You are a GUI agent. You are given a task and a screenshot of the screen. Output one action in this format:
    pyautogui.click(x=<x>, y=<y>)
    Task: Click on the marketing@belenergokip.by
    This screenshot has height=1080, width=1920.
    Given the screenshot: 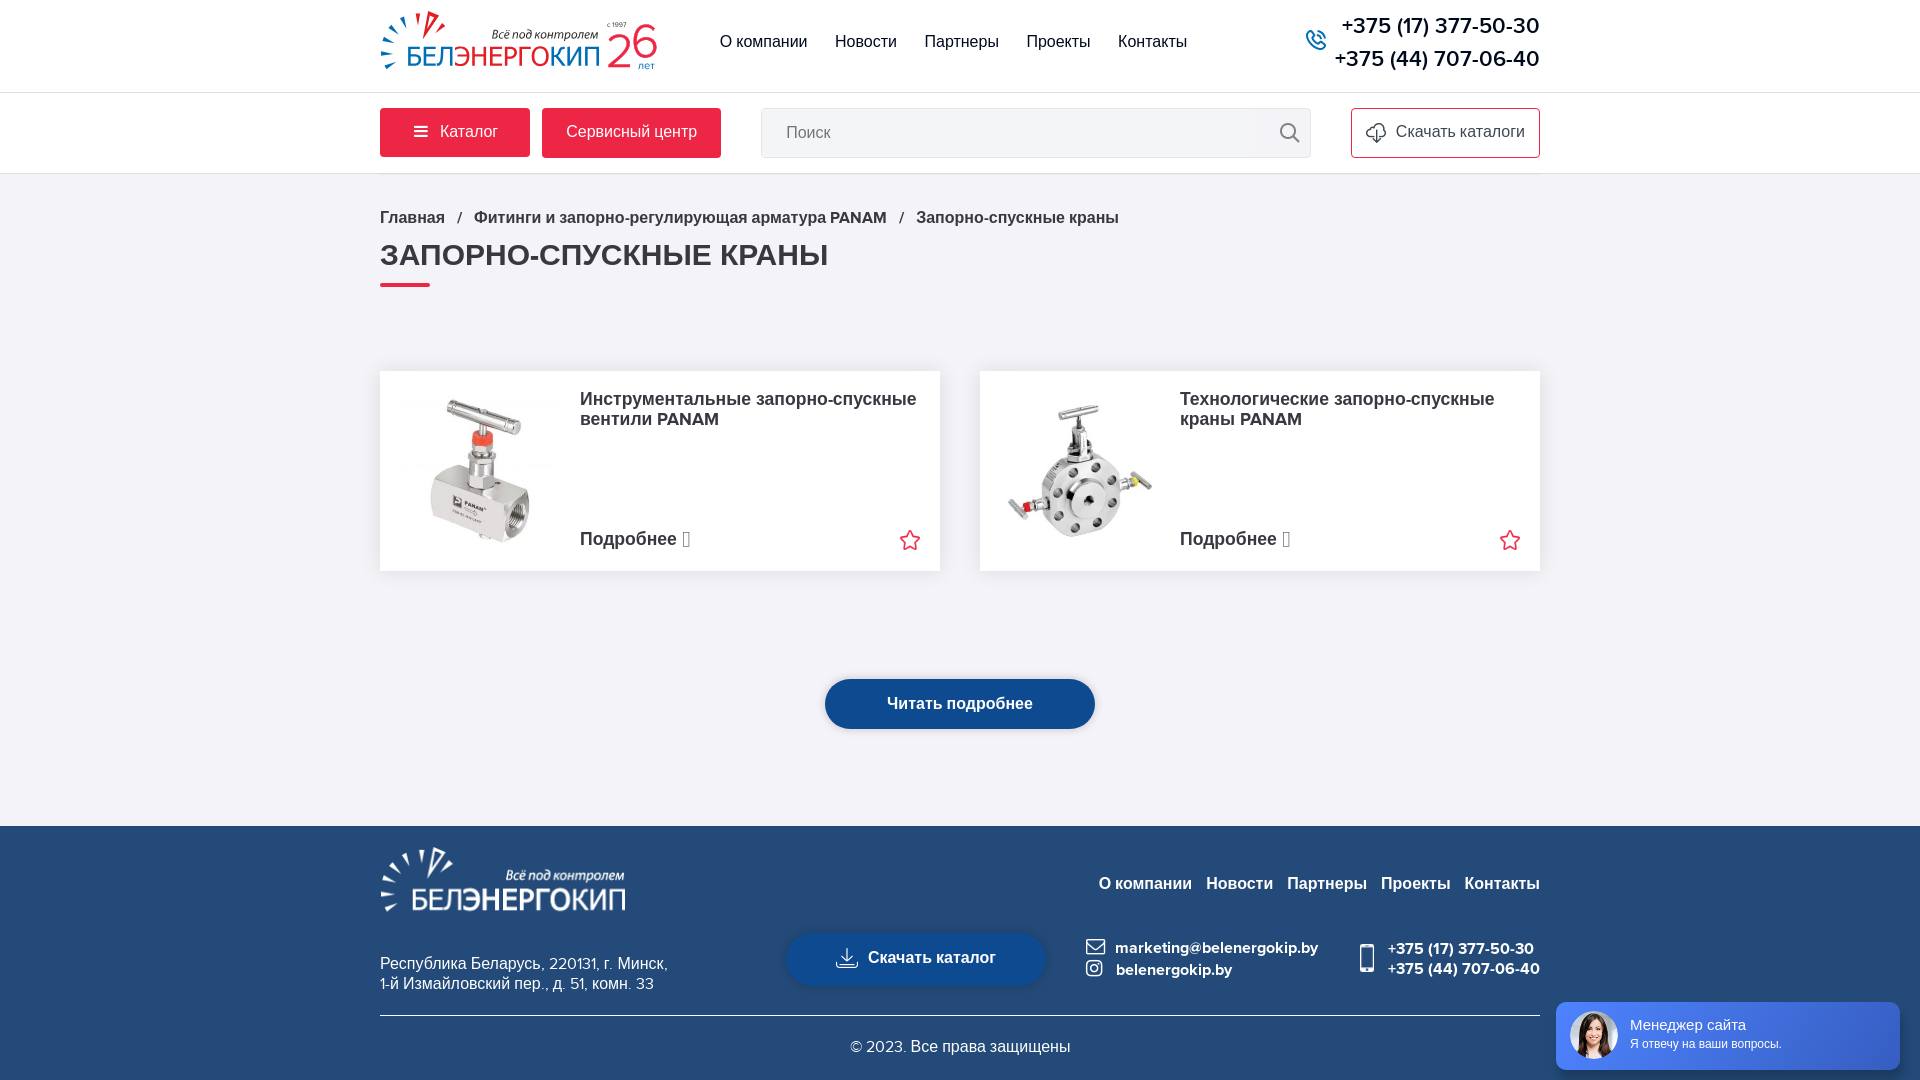 What is the action you would take?
    pyautogui.click(x=1202, y=948)
    